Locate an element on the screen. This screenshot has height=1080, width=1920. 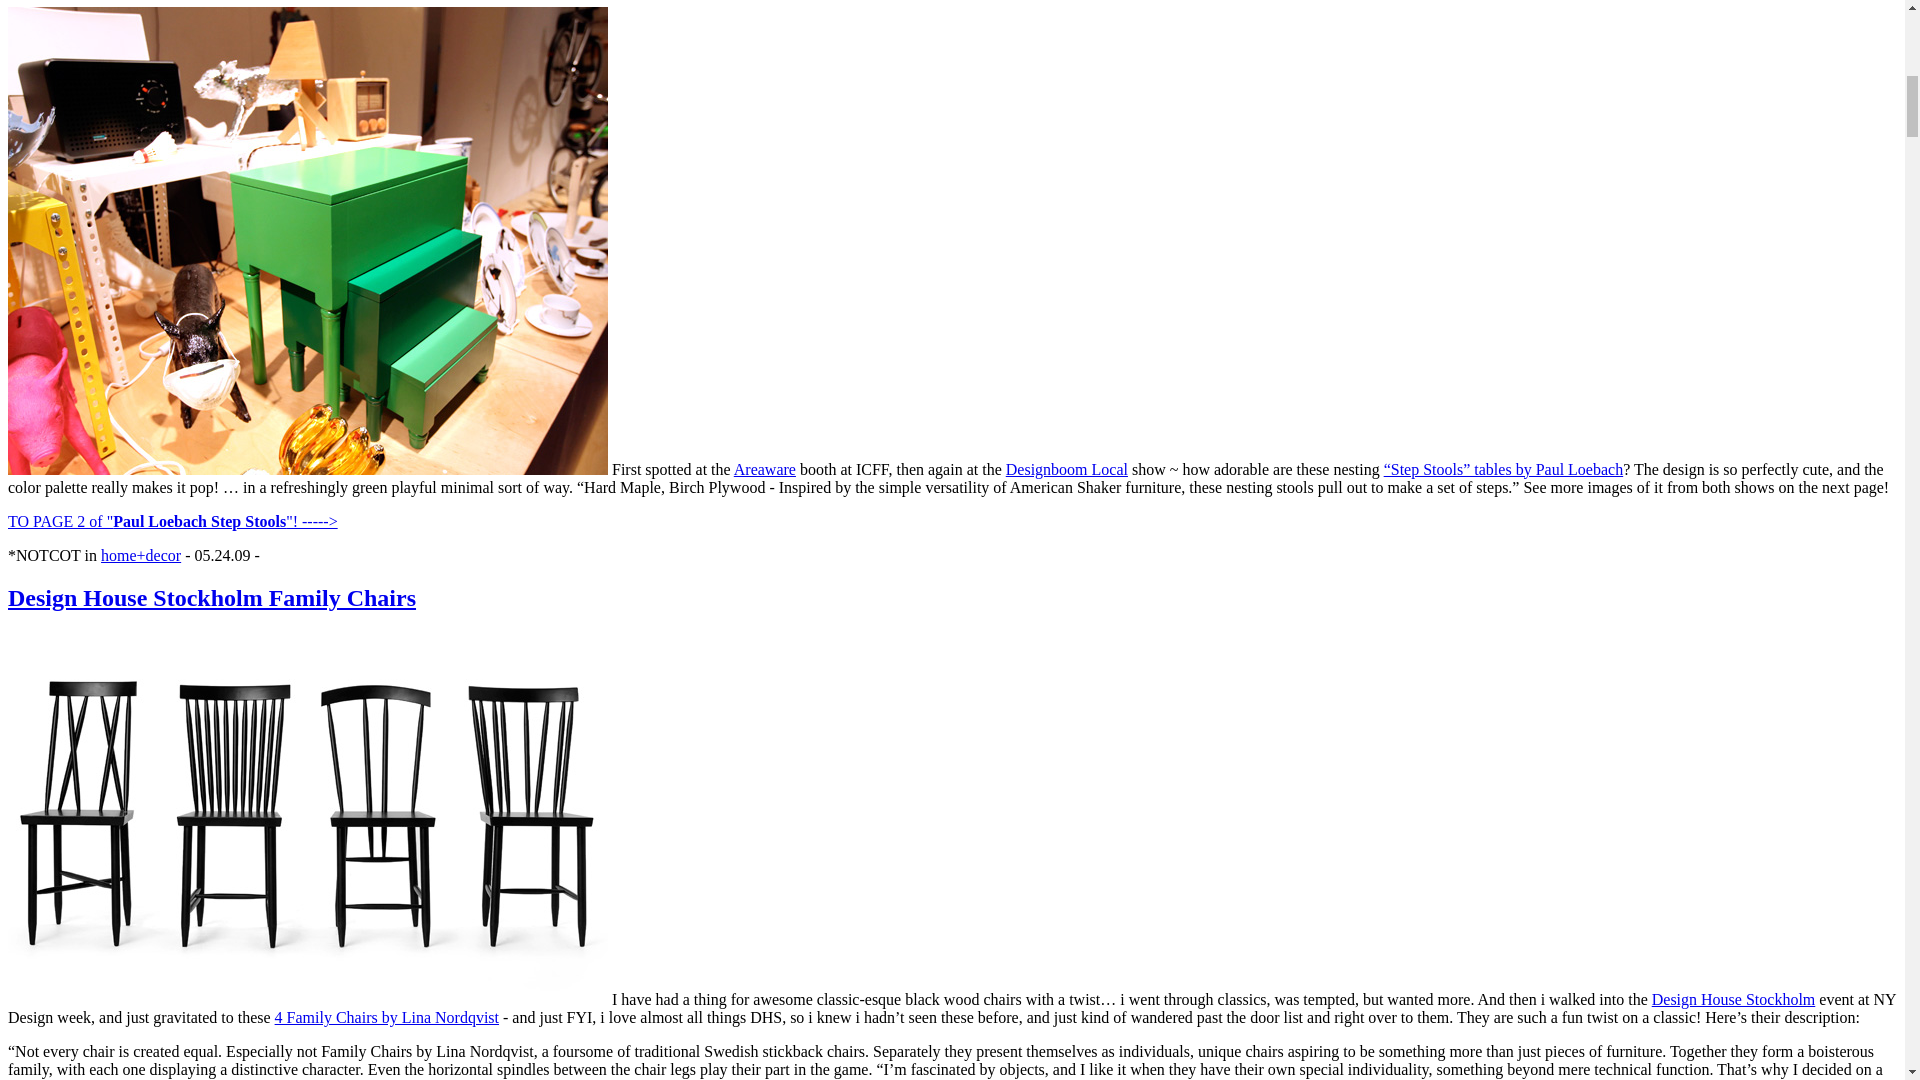
4 Family Chairs by Lina Nordqvist is located at coordinates (386, 1017).